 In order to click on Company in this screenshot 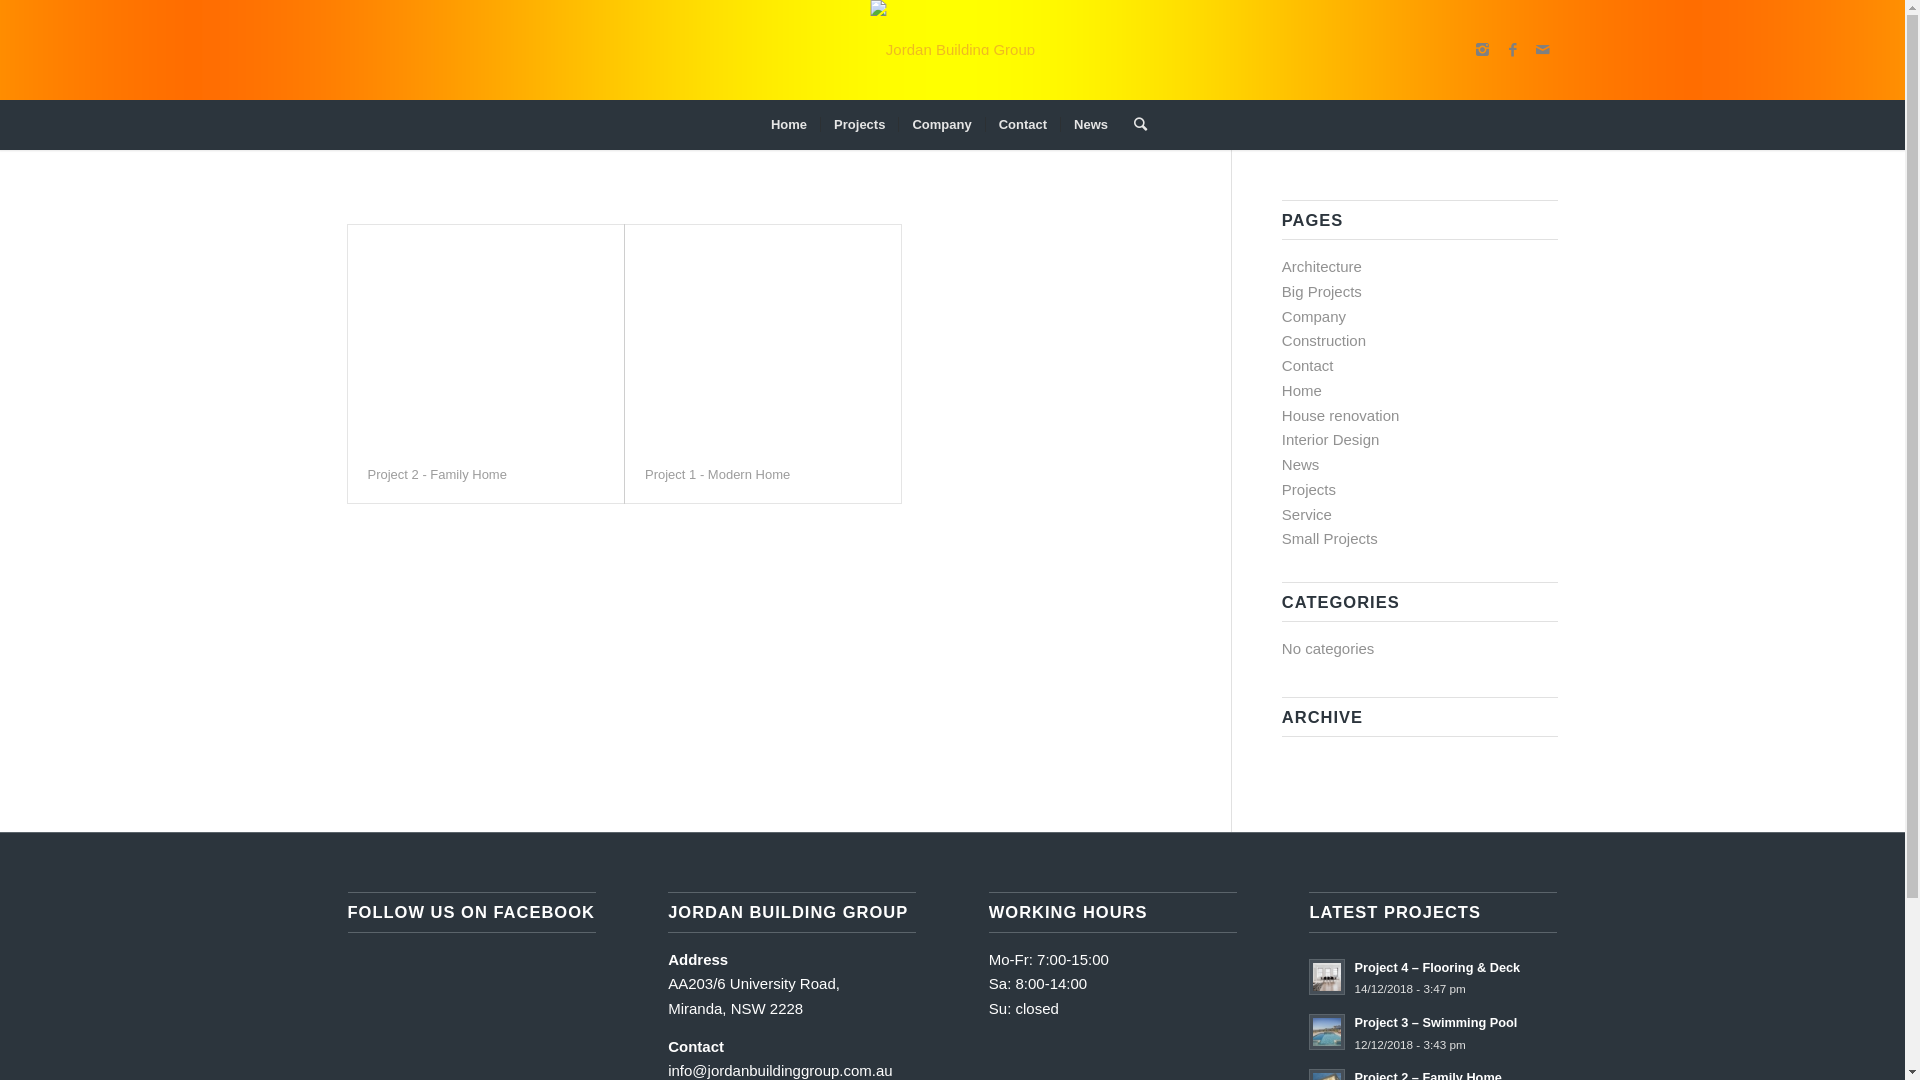, I will do `click(940, 125)`.